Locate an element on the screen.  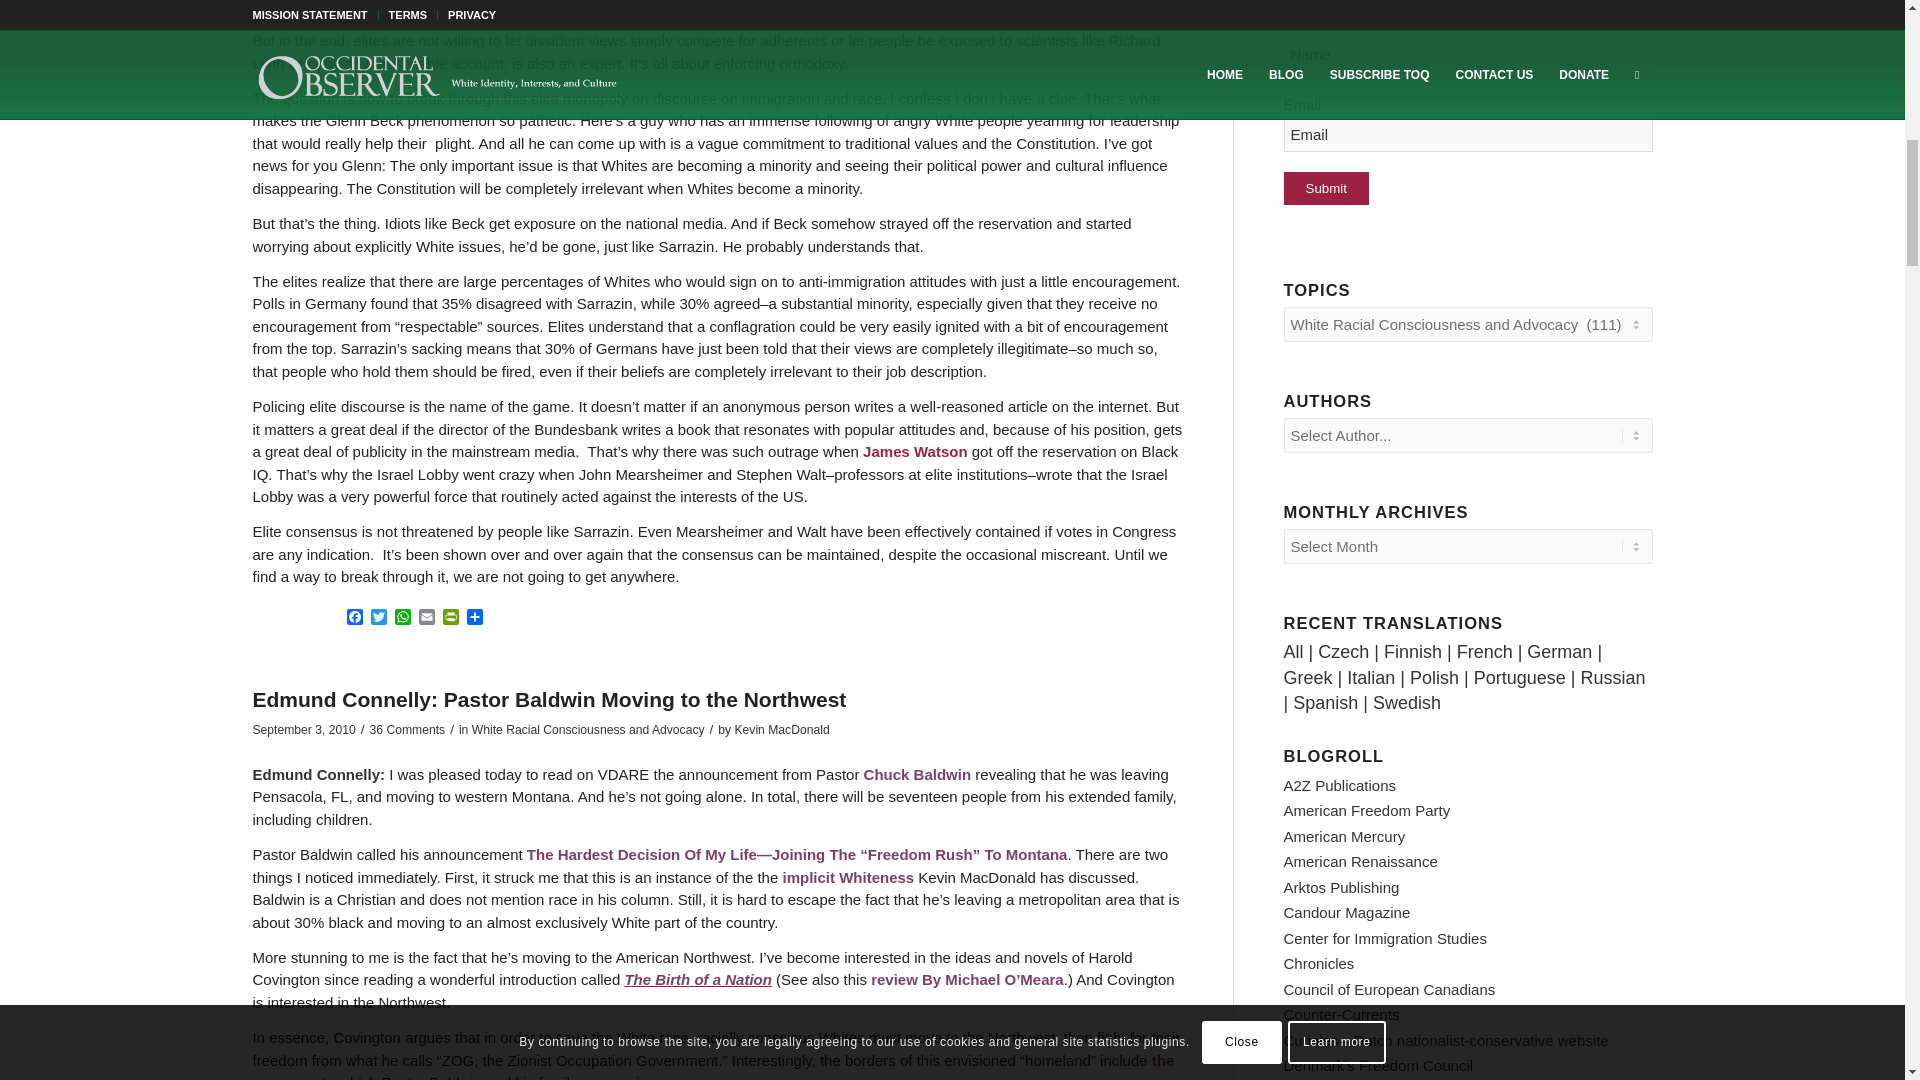
Twitter is located at coordinates (378, 618).